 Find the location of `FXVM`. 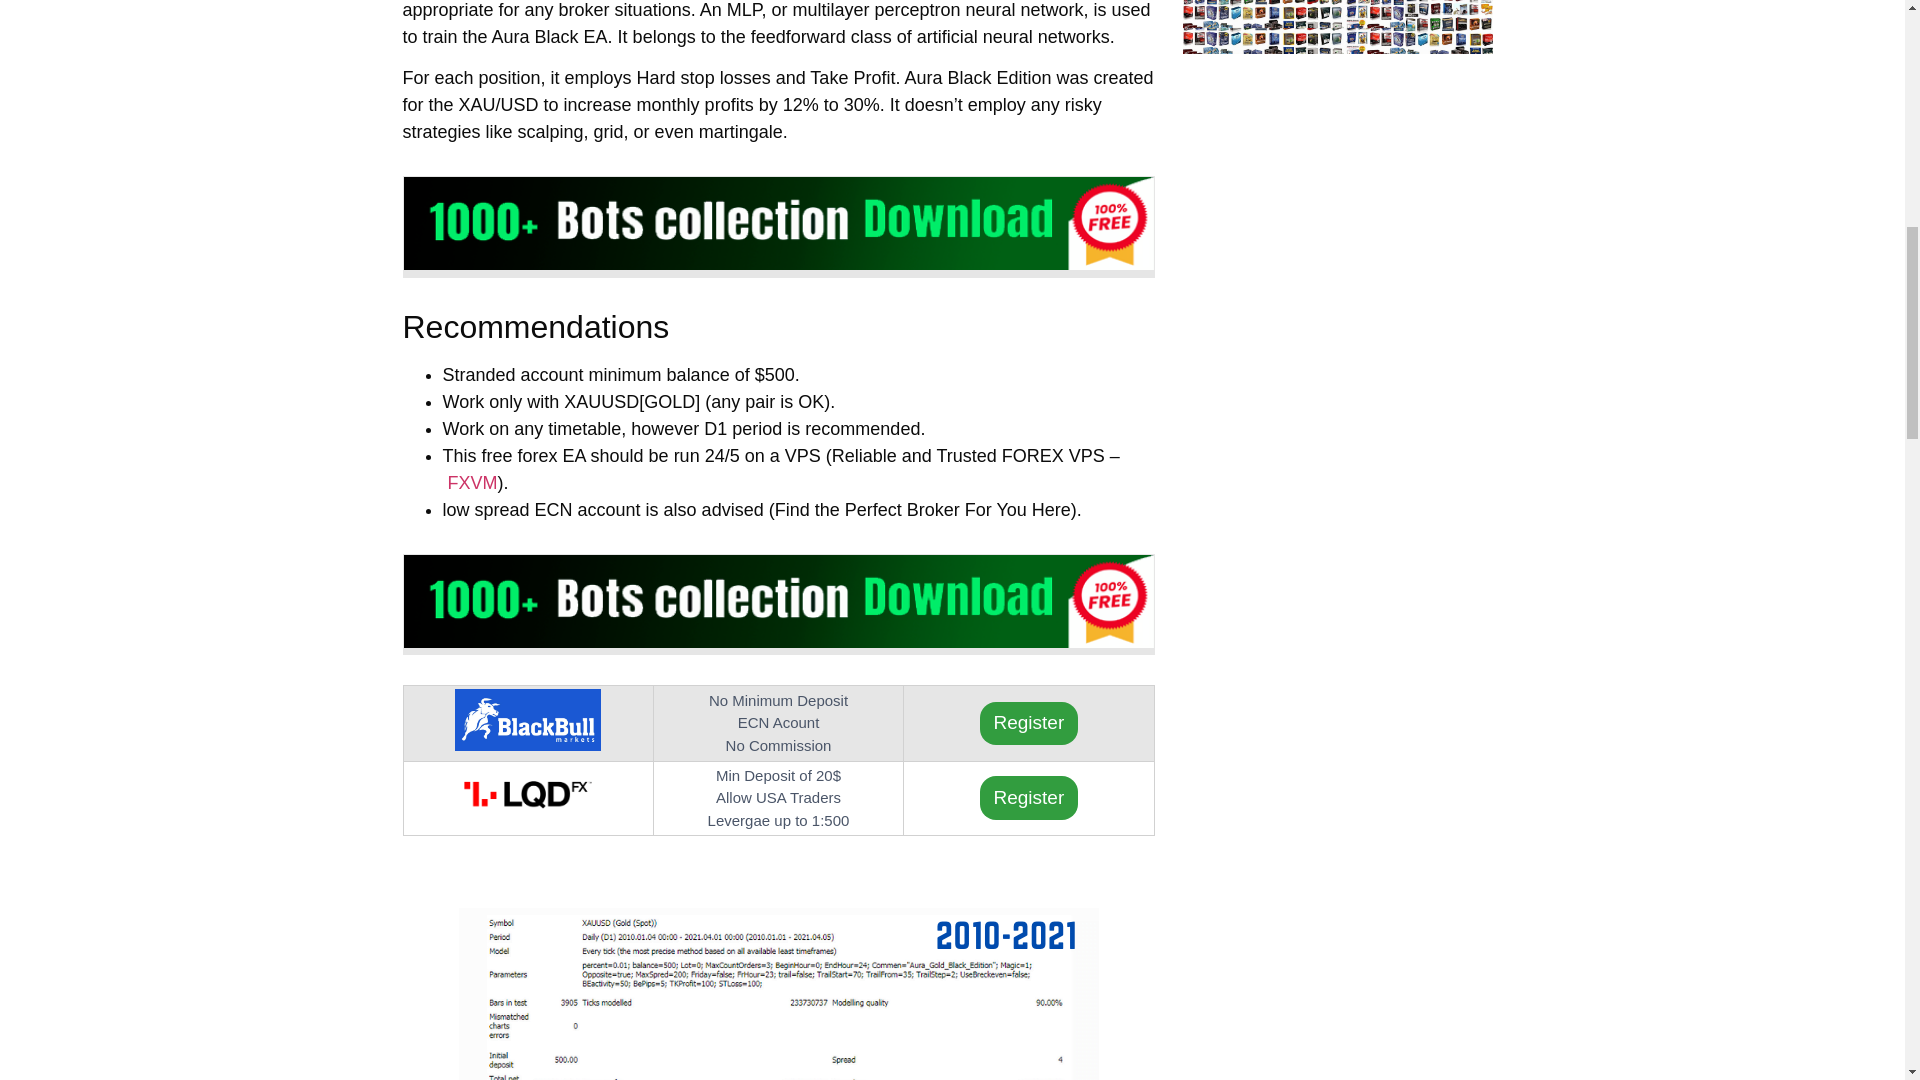

FXVM is located at coordinates (472, 482).